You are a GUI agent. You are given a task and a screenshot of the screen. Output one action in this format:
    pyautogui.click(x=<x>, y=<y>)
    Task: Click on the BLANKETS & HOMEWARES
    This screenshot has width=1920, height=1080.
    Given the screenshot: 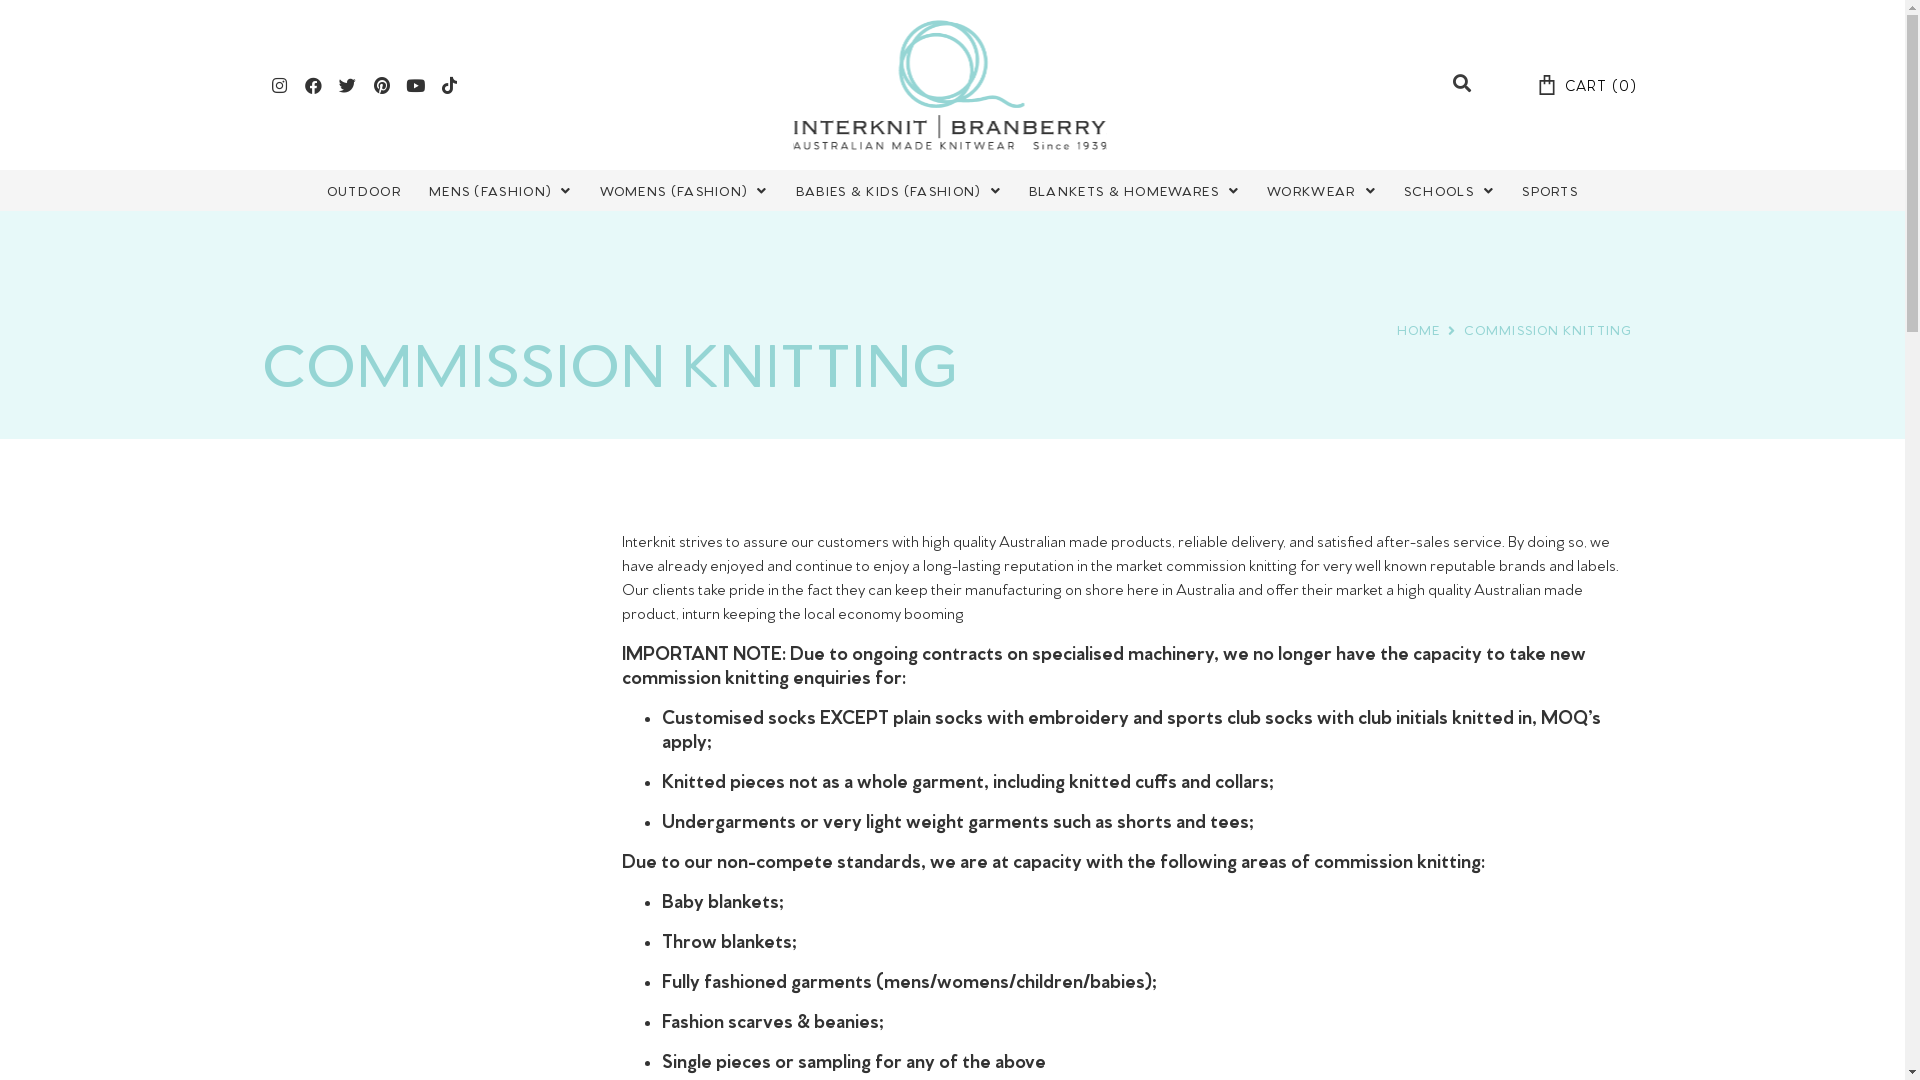 What is the action you would take?
    pyautogui.click(x=1134, y=190)
    